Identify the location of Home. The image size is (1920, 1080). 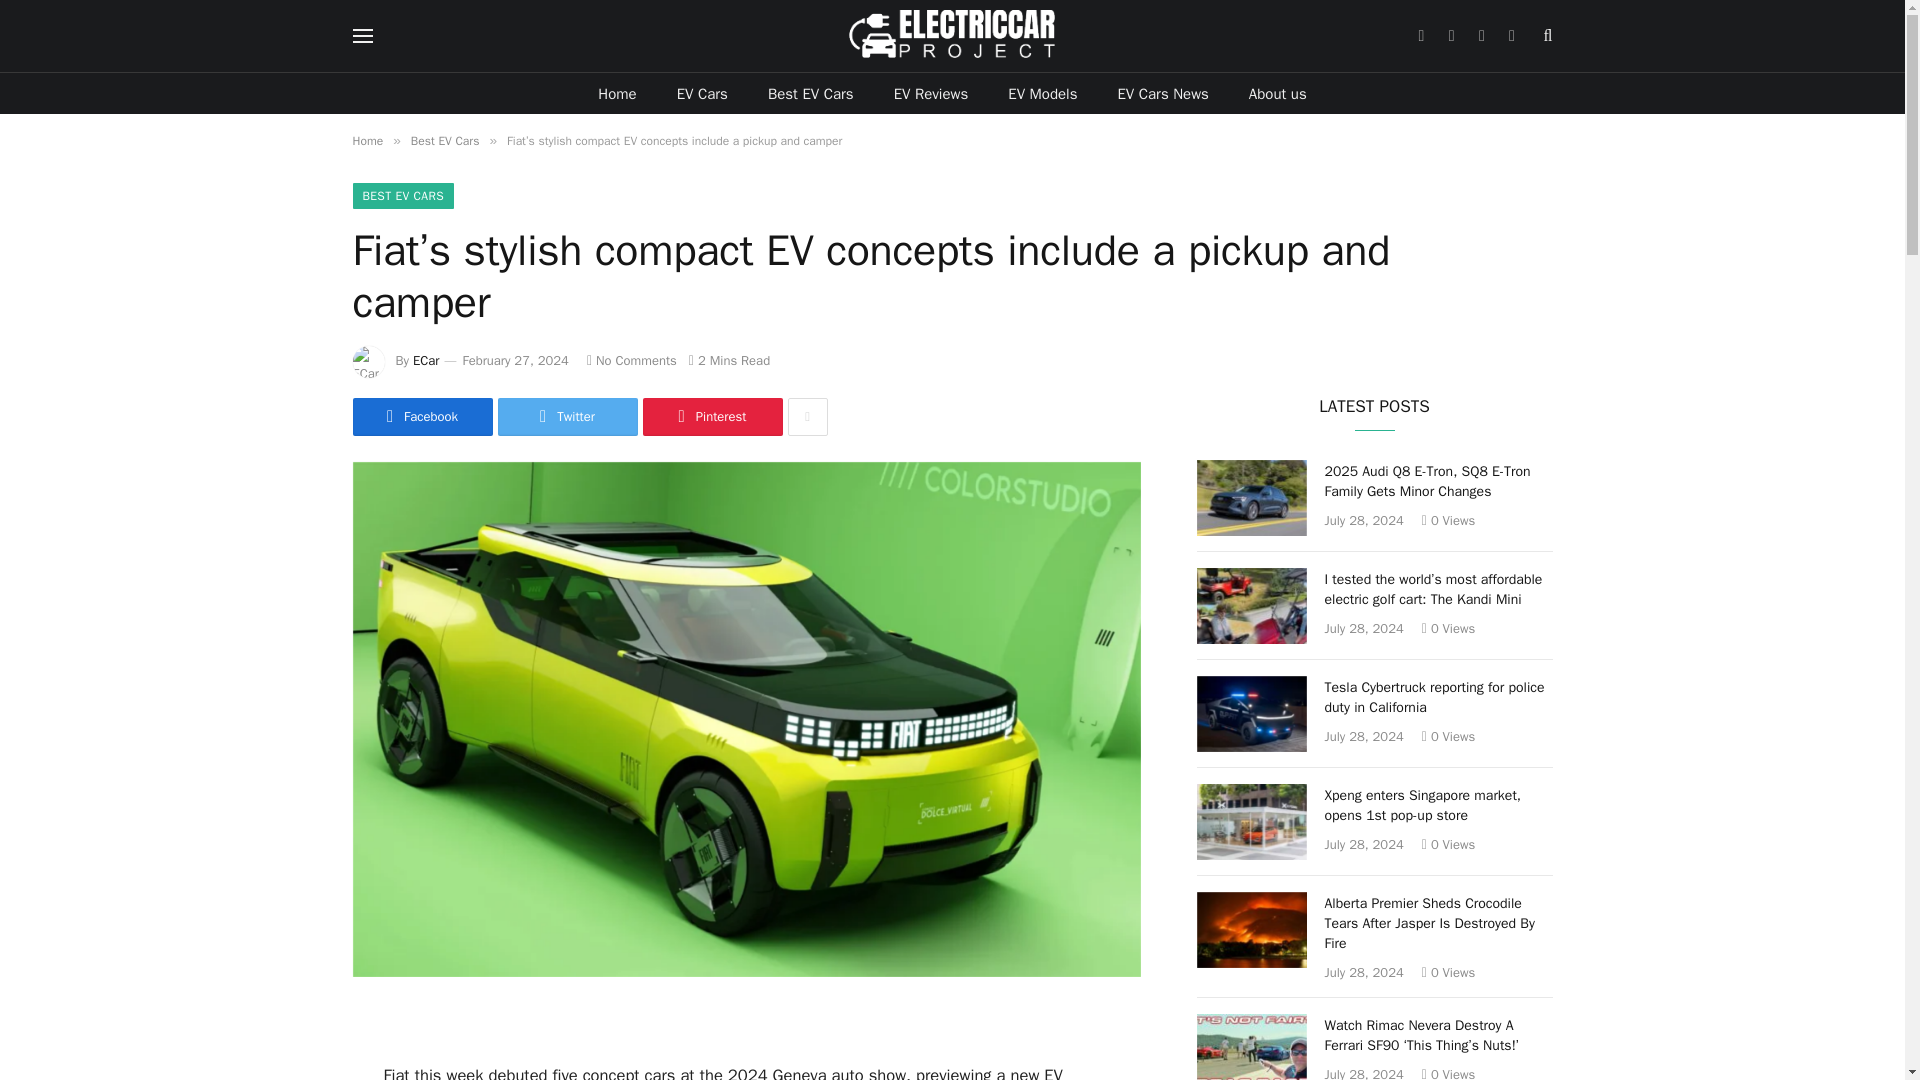
(616, 94).